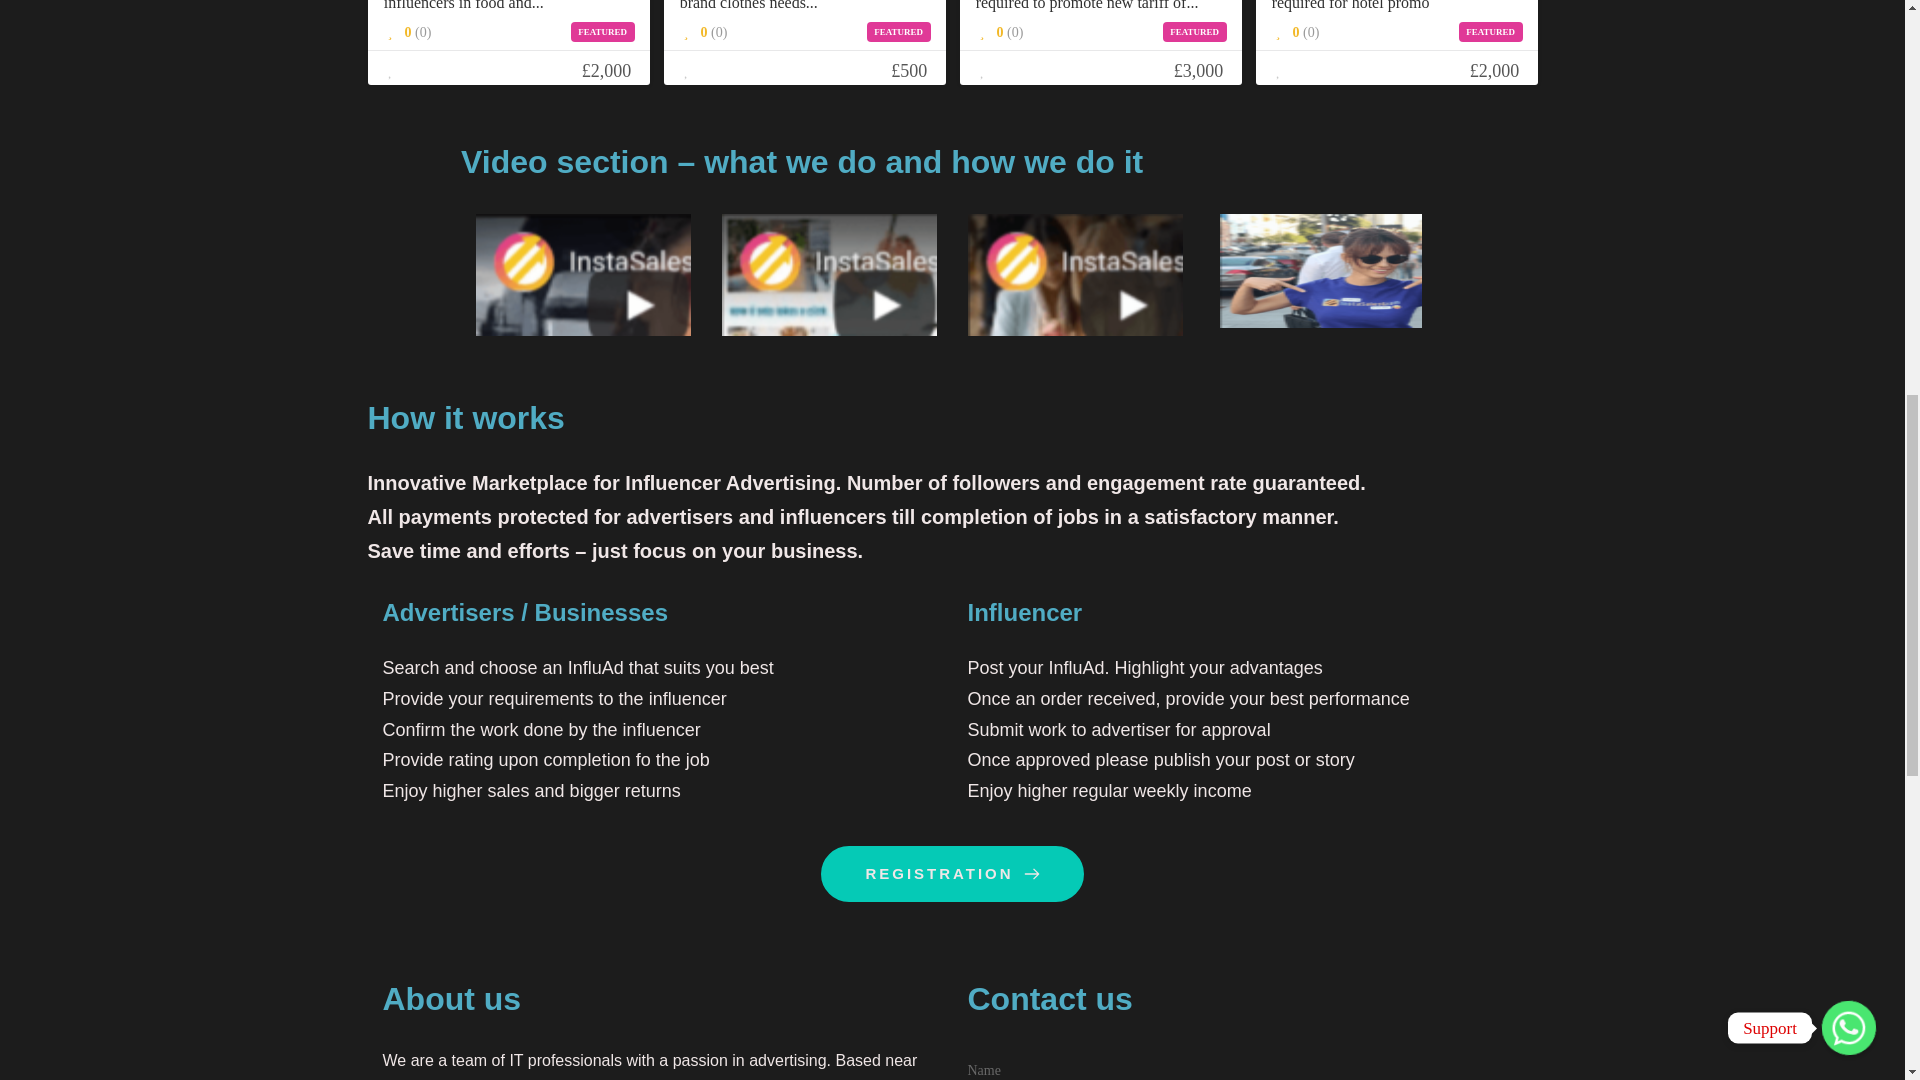  Describe the element at coordinates (804, 8) in the screenshot. I see `online shop for discounted old season brand clothes needs...` at that location.